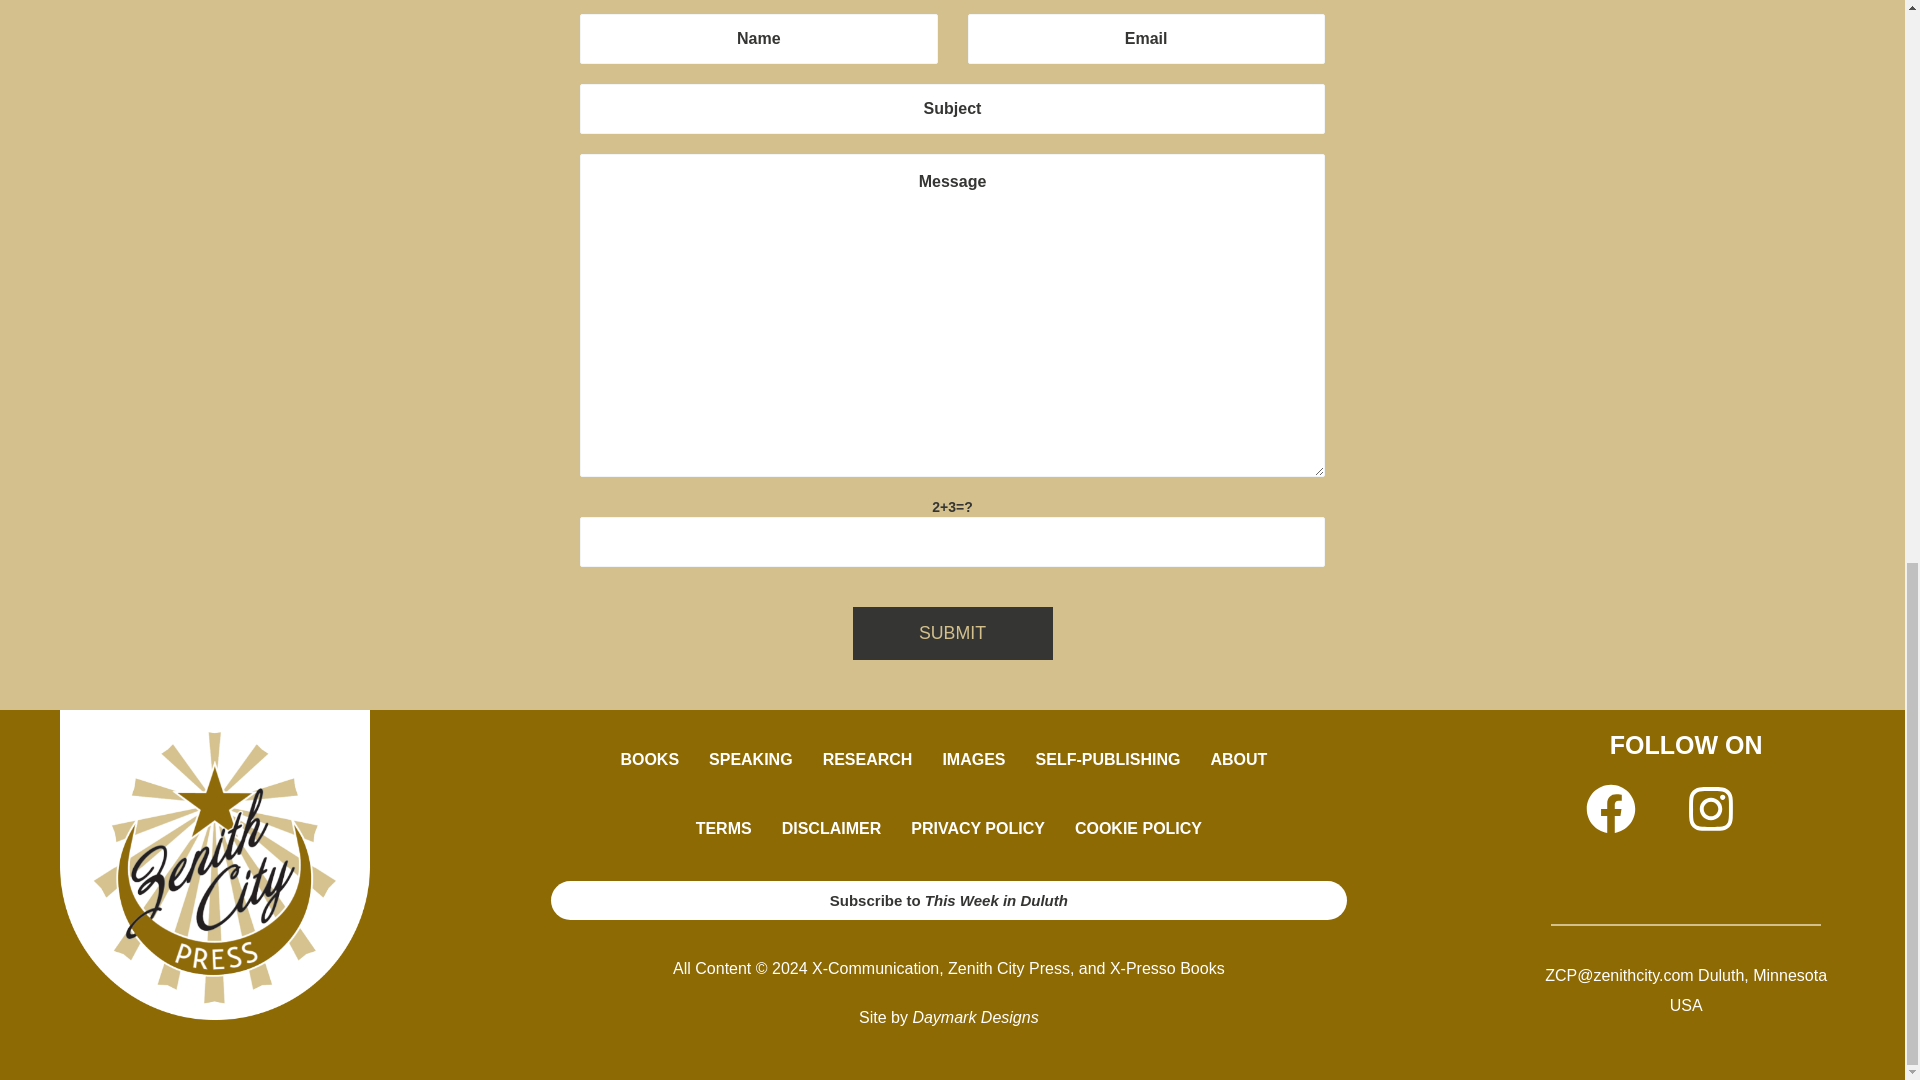 This screenshot has width=1920, height=1080. I want to click on Submit, so click(952, 632).